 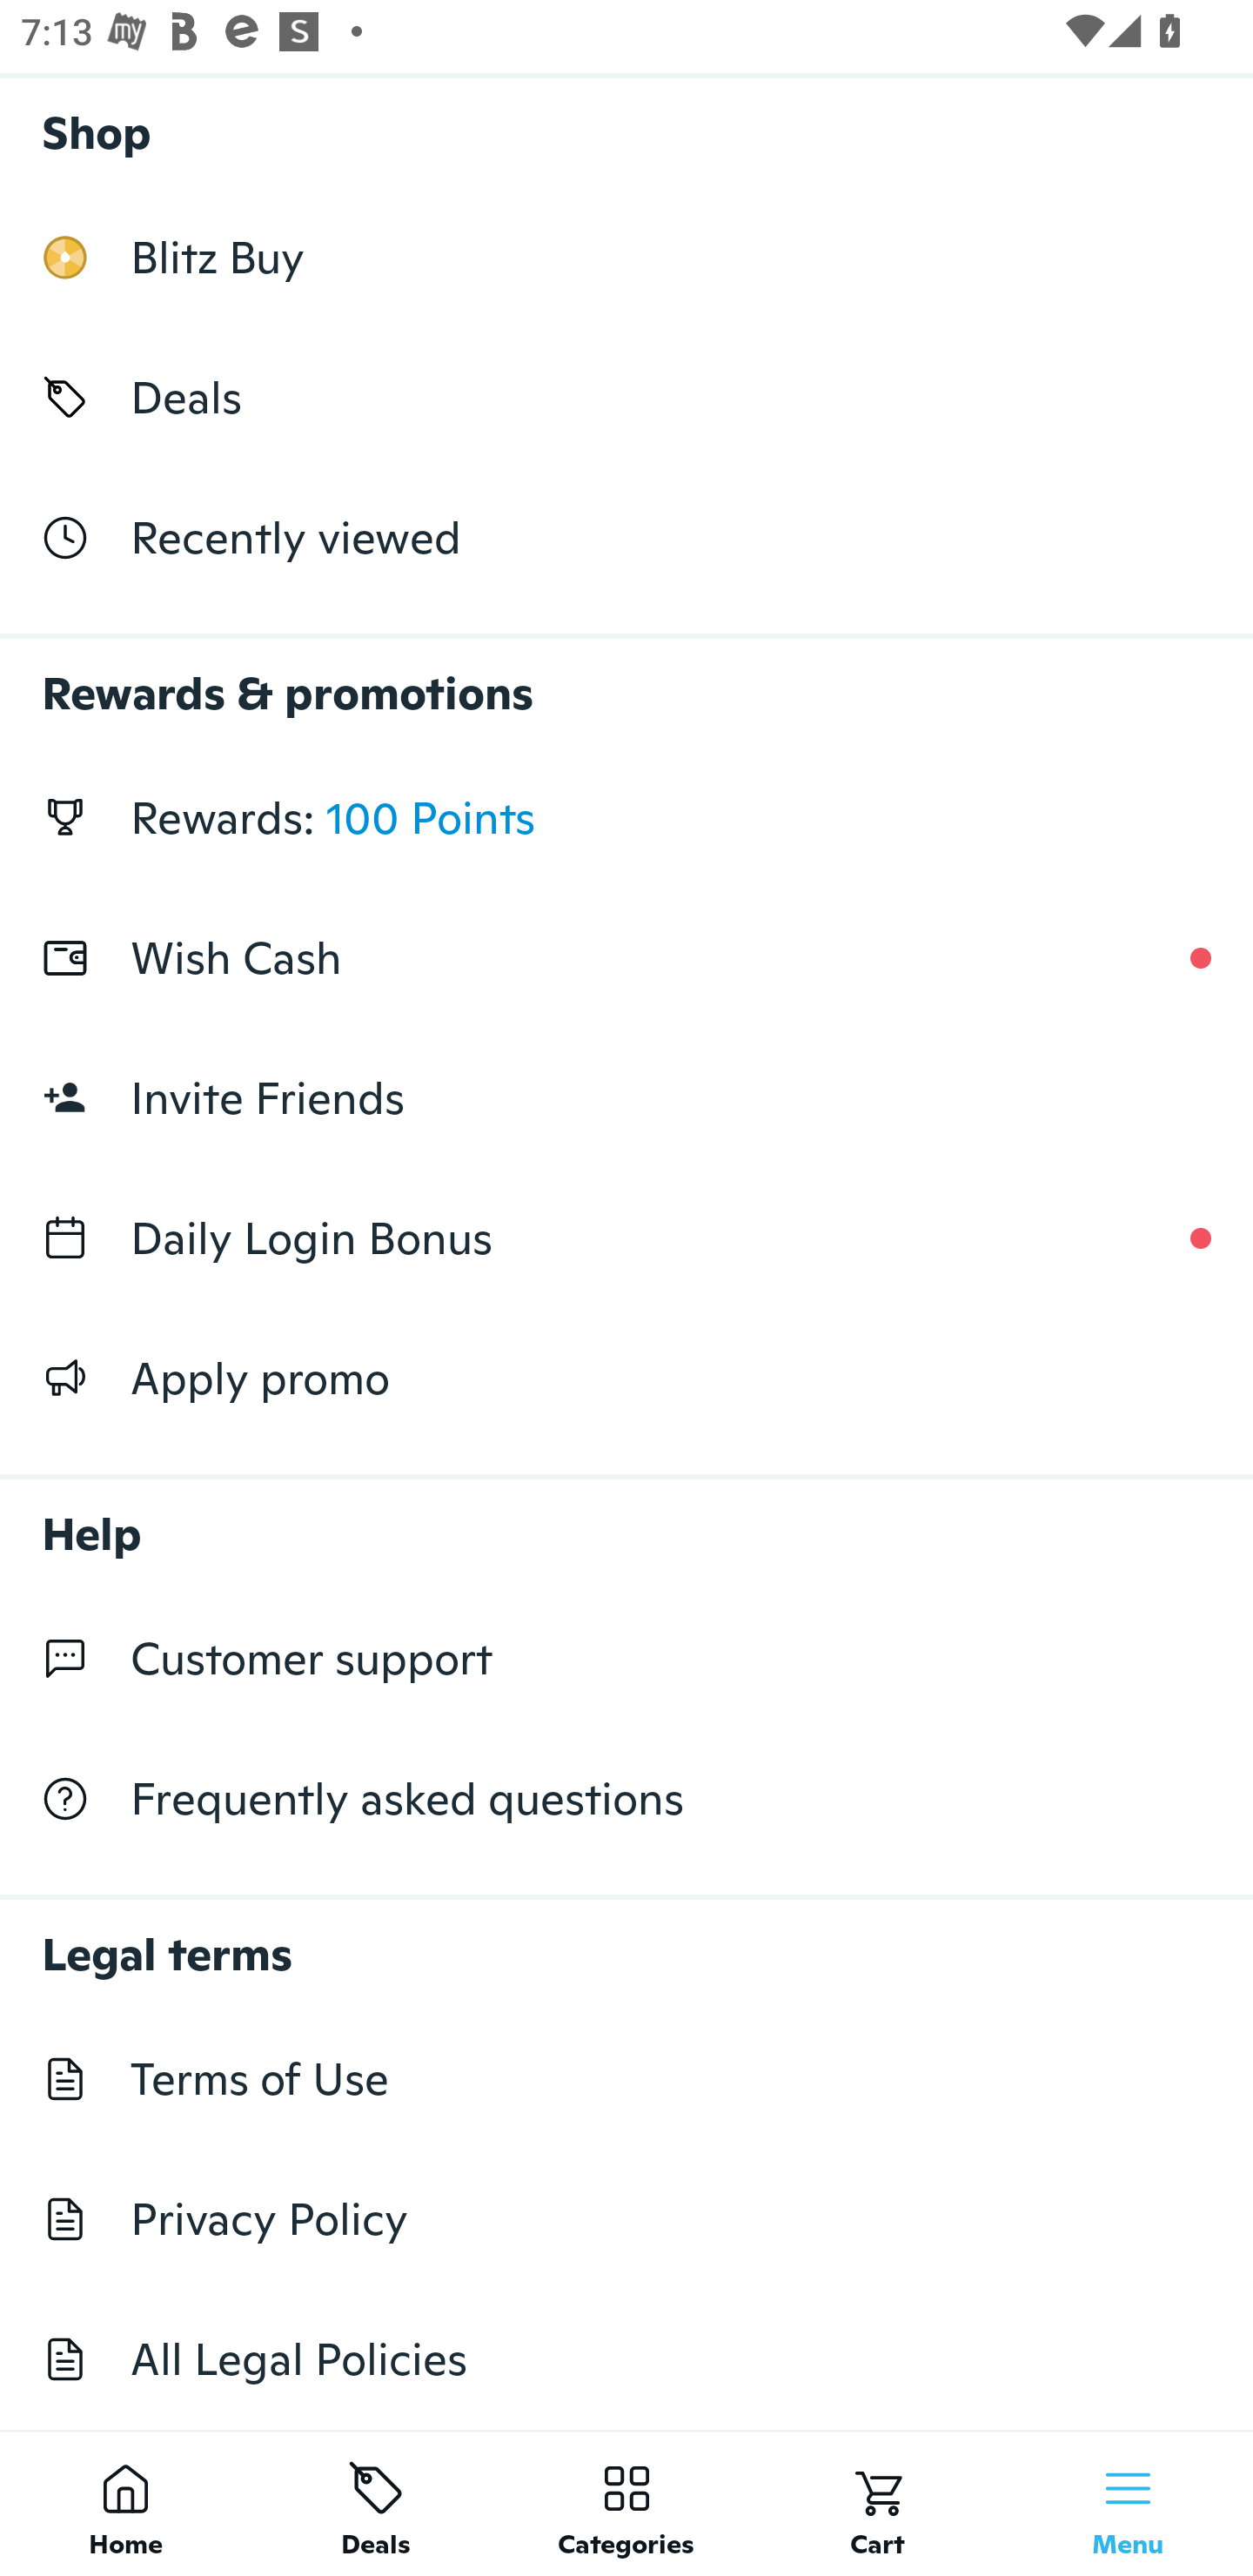 What do you see at coordinates (626, 1098) in the screenshot?
I see `Invite Friends` at bounding box center [626, 1098].